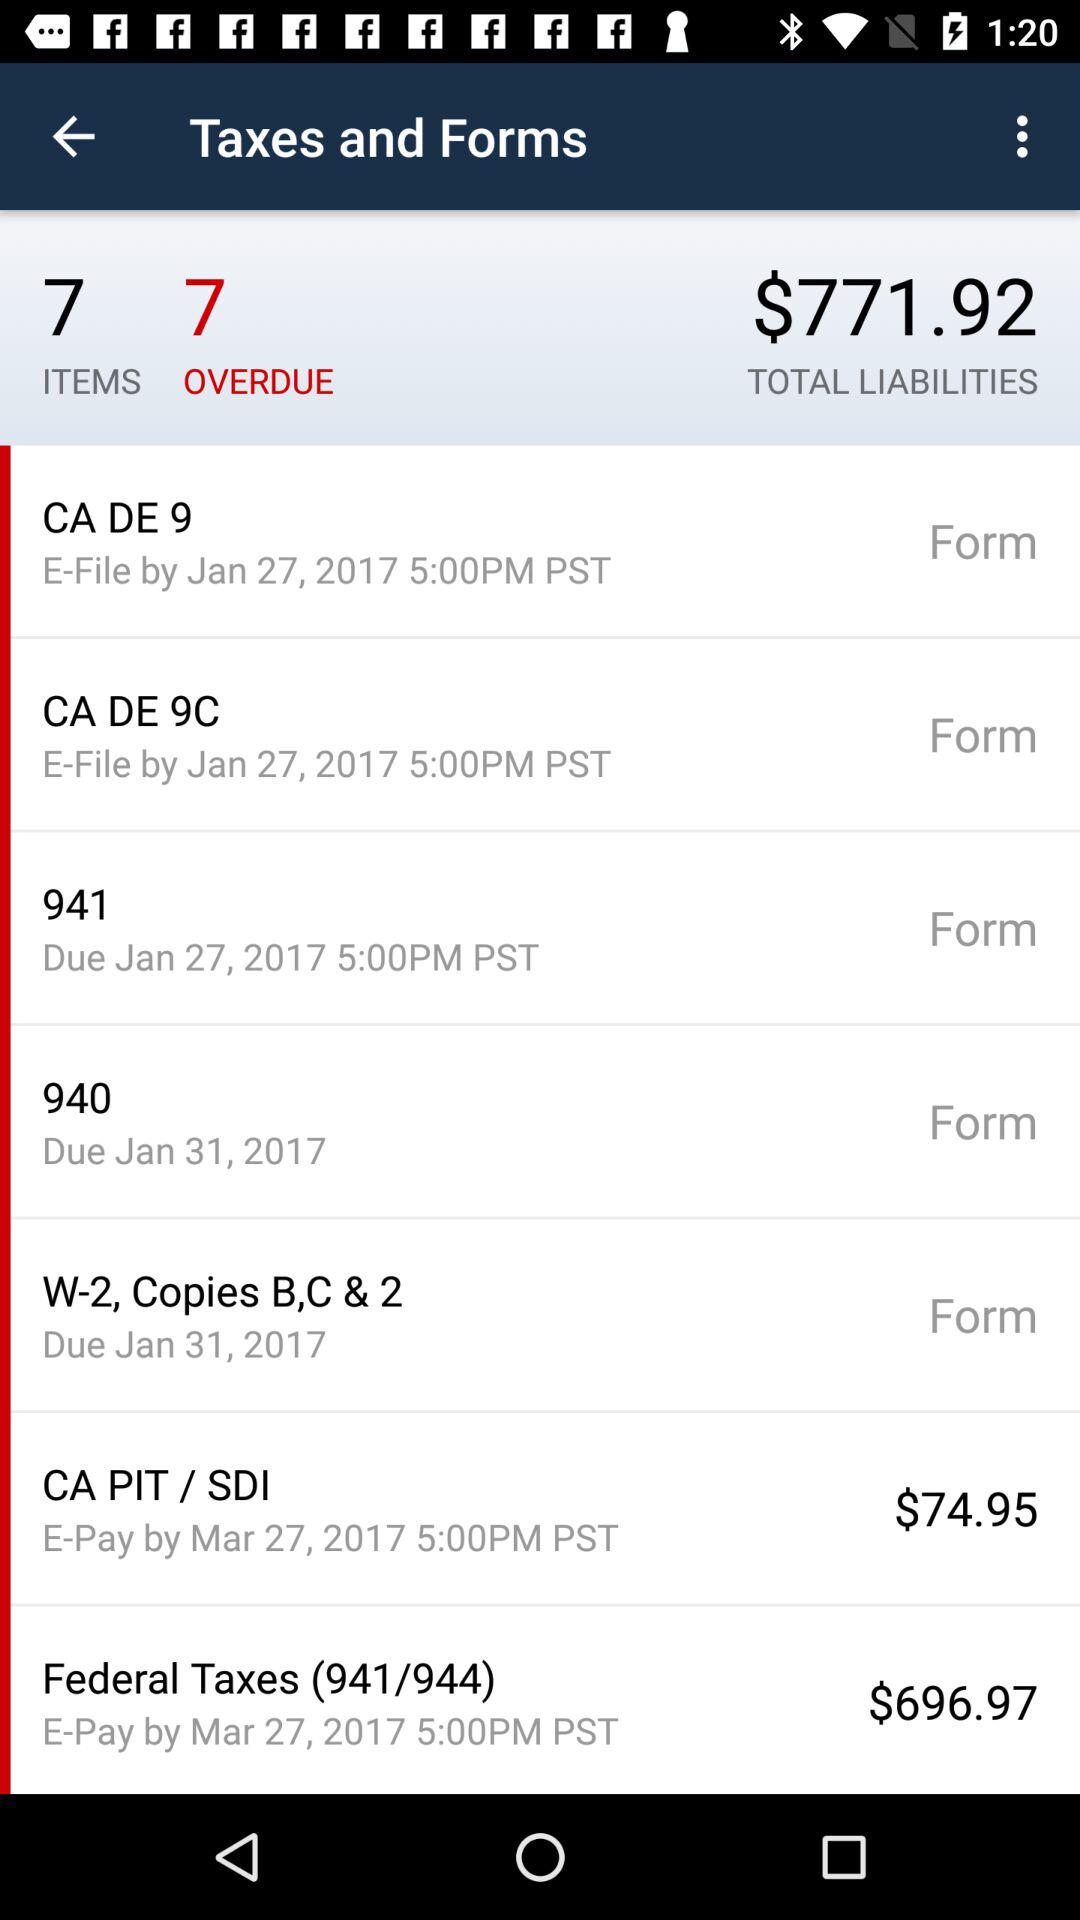  What do you see at coordinates (1028, 136) in the screenshot?
I see `select icon to the right of the taxes and forms item` at bounding box center [1028, 136].